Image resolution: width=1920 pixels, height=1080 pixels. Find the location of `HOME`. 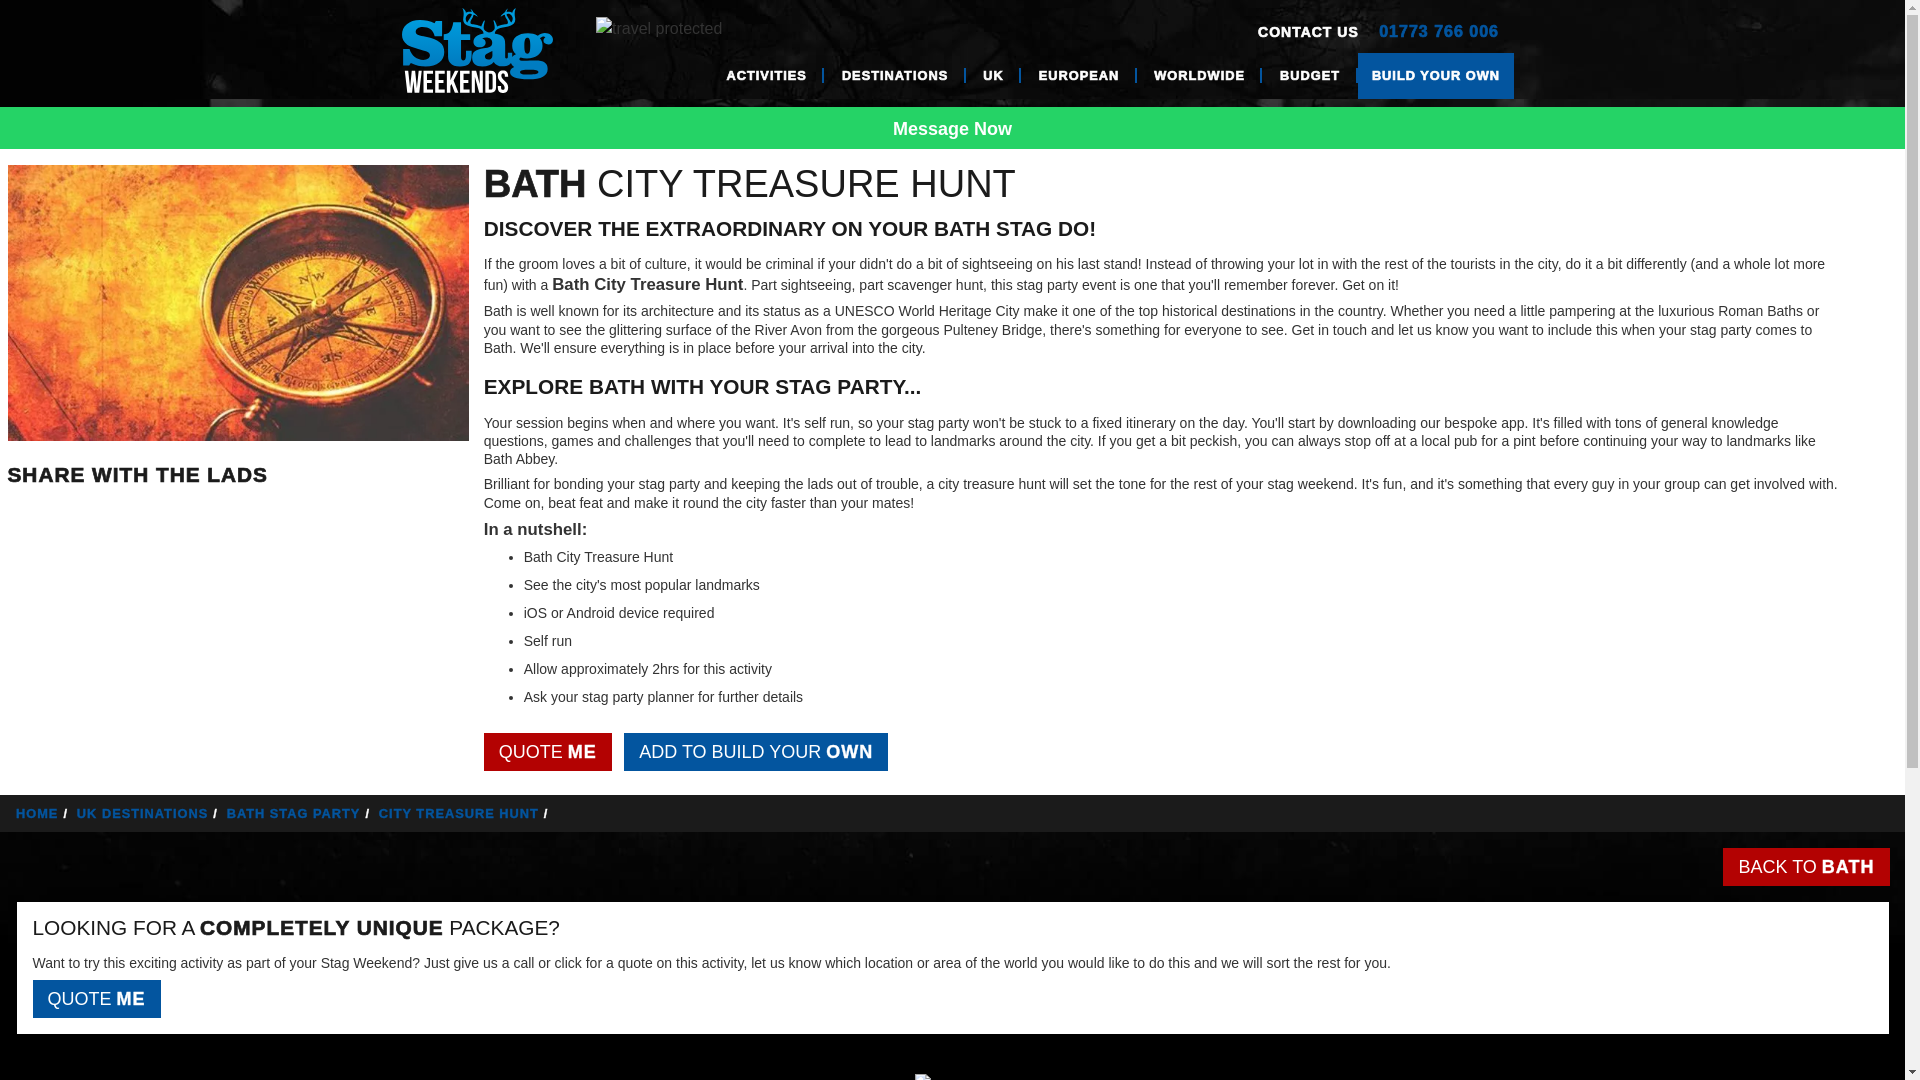

HOME is located at coordinates (44, 812).